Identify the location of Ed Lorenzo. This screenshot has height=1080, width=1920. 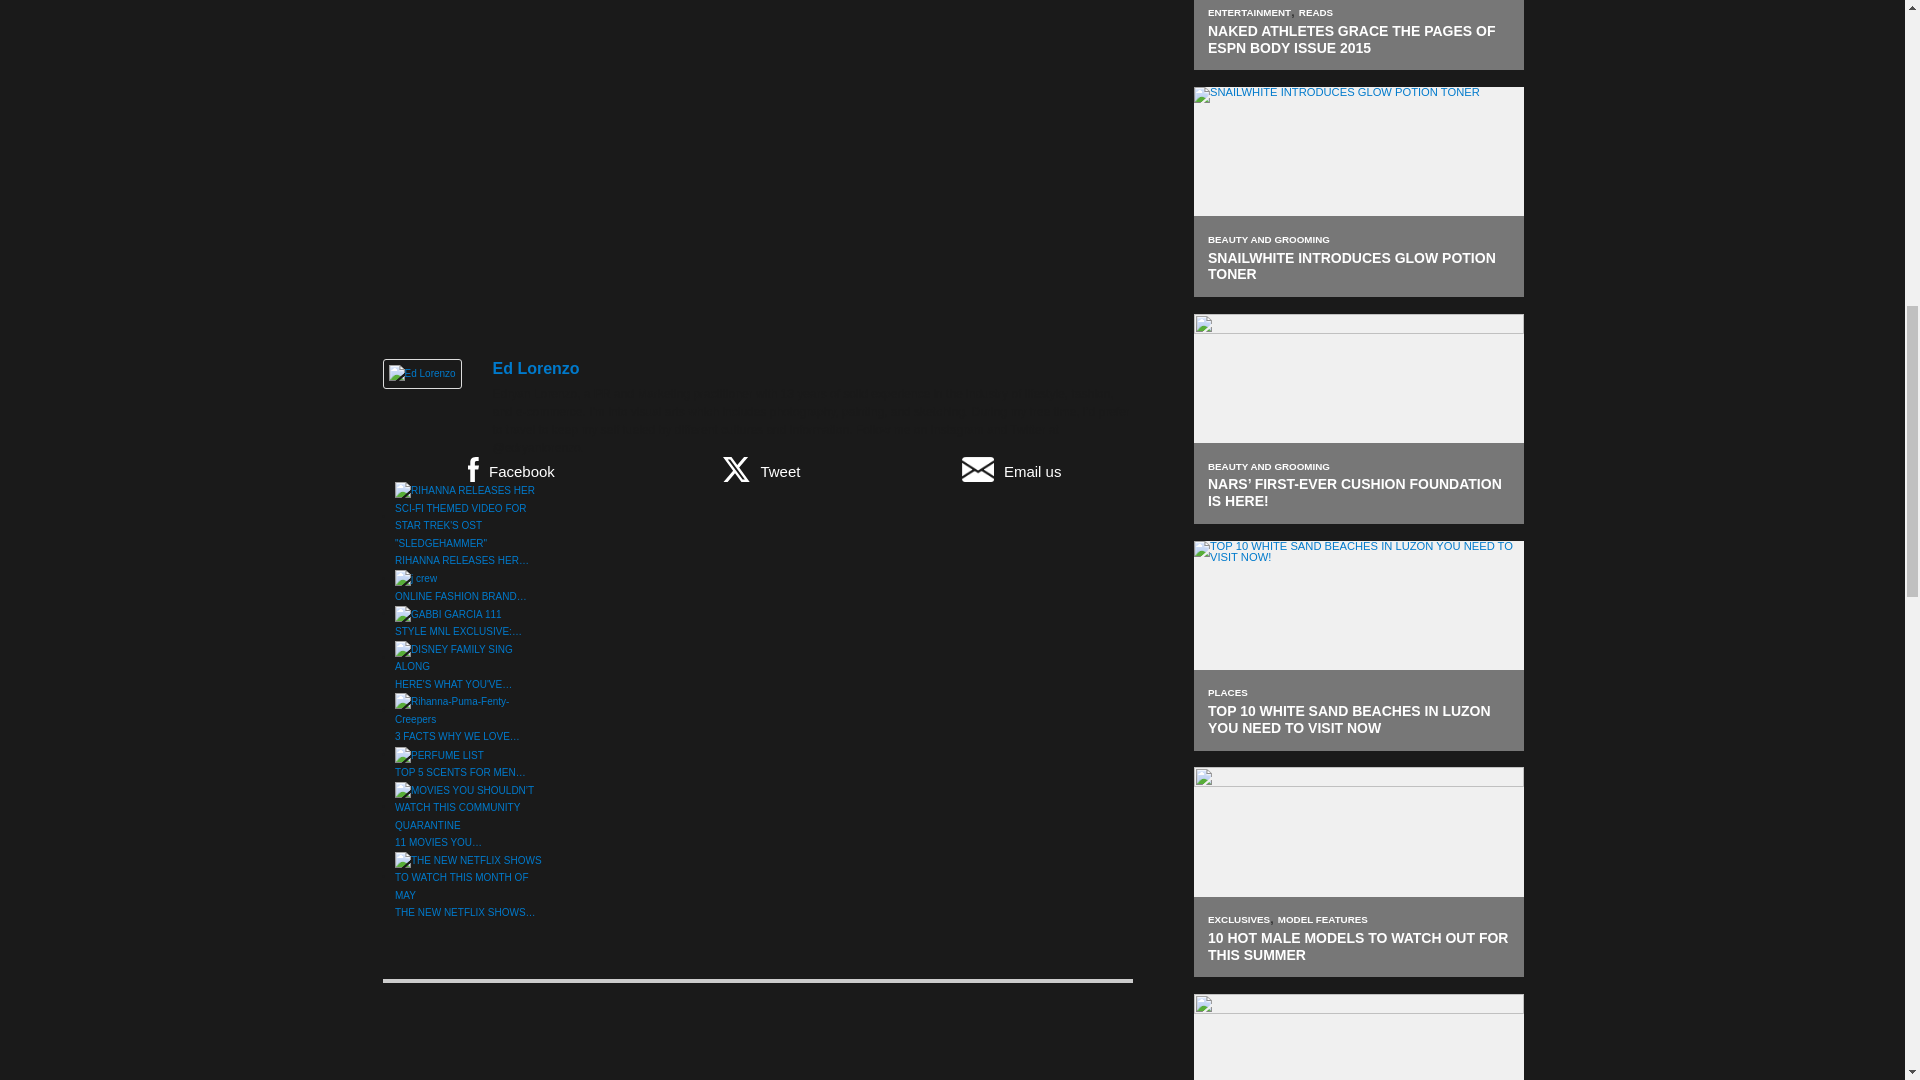
(535, 368).